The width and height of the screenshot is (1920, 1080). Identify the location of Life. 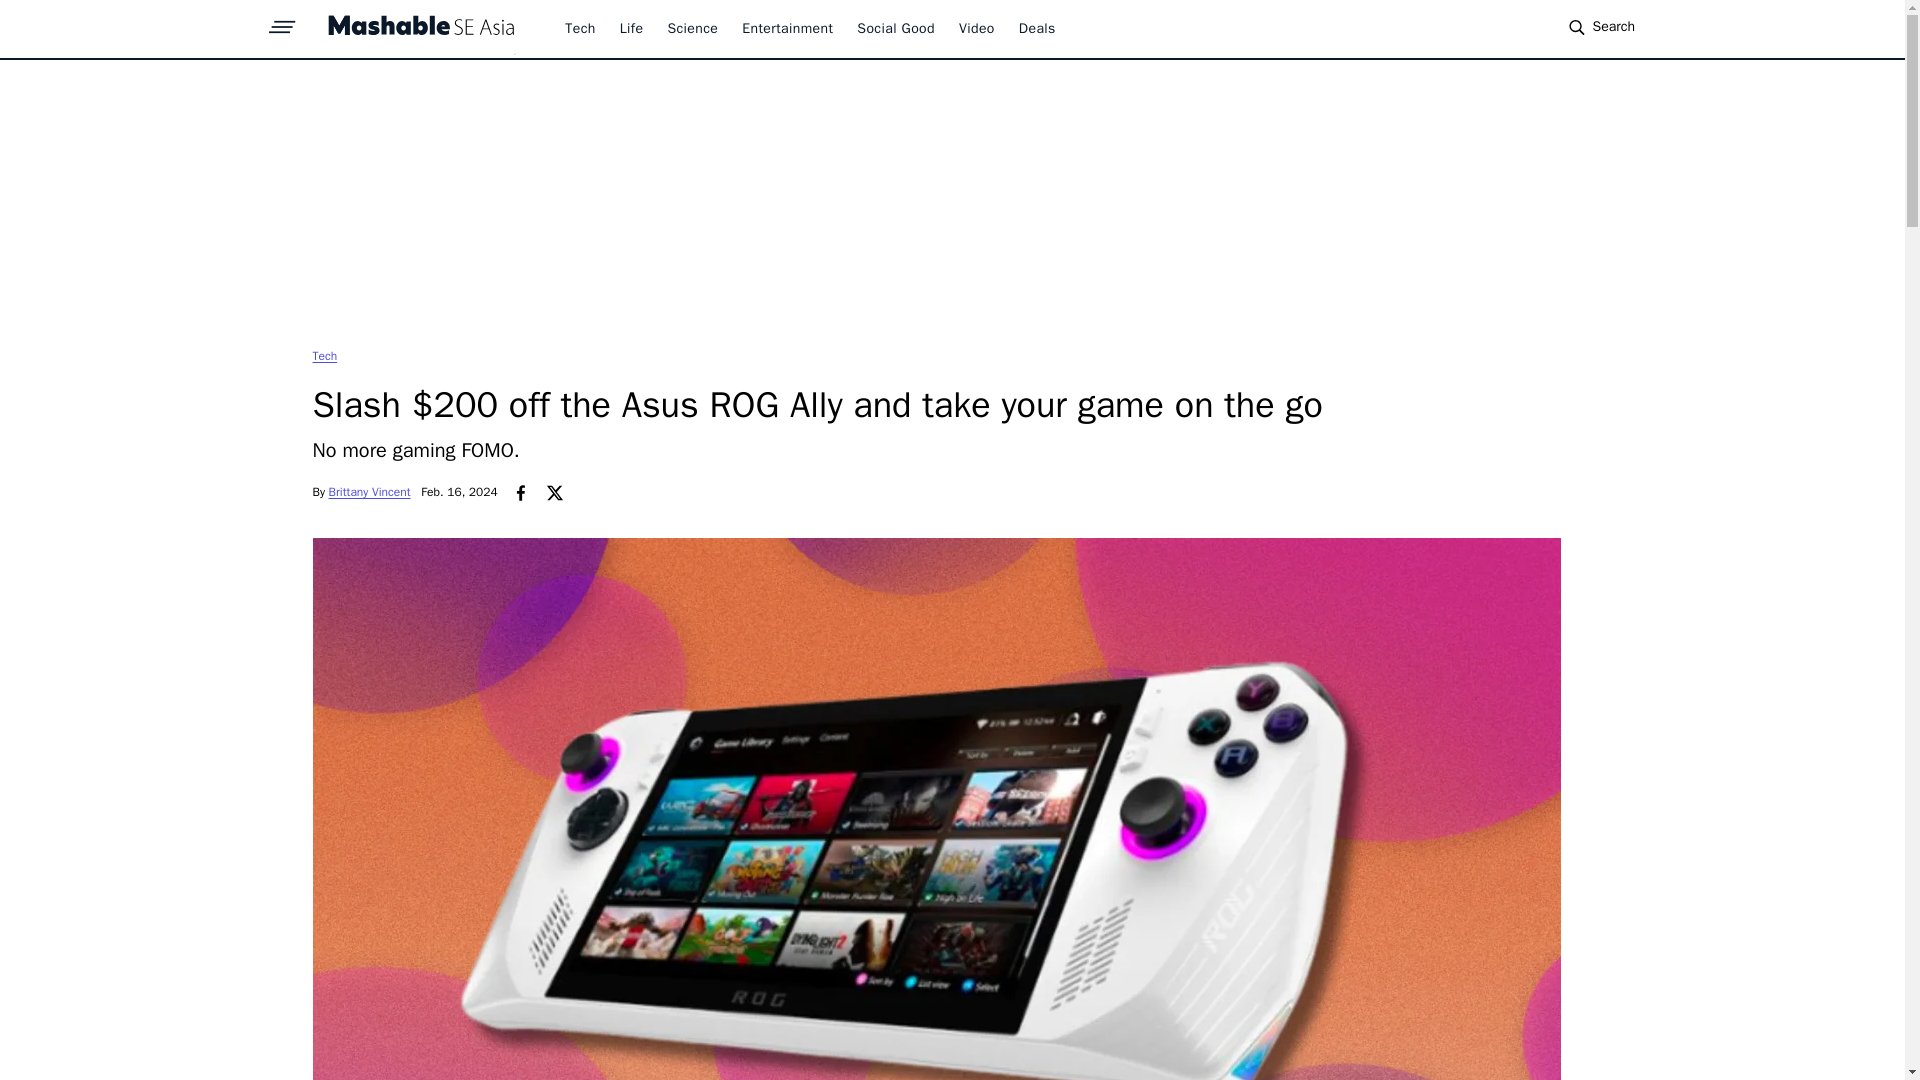
(632, 28).